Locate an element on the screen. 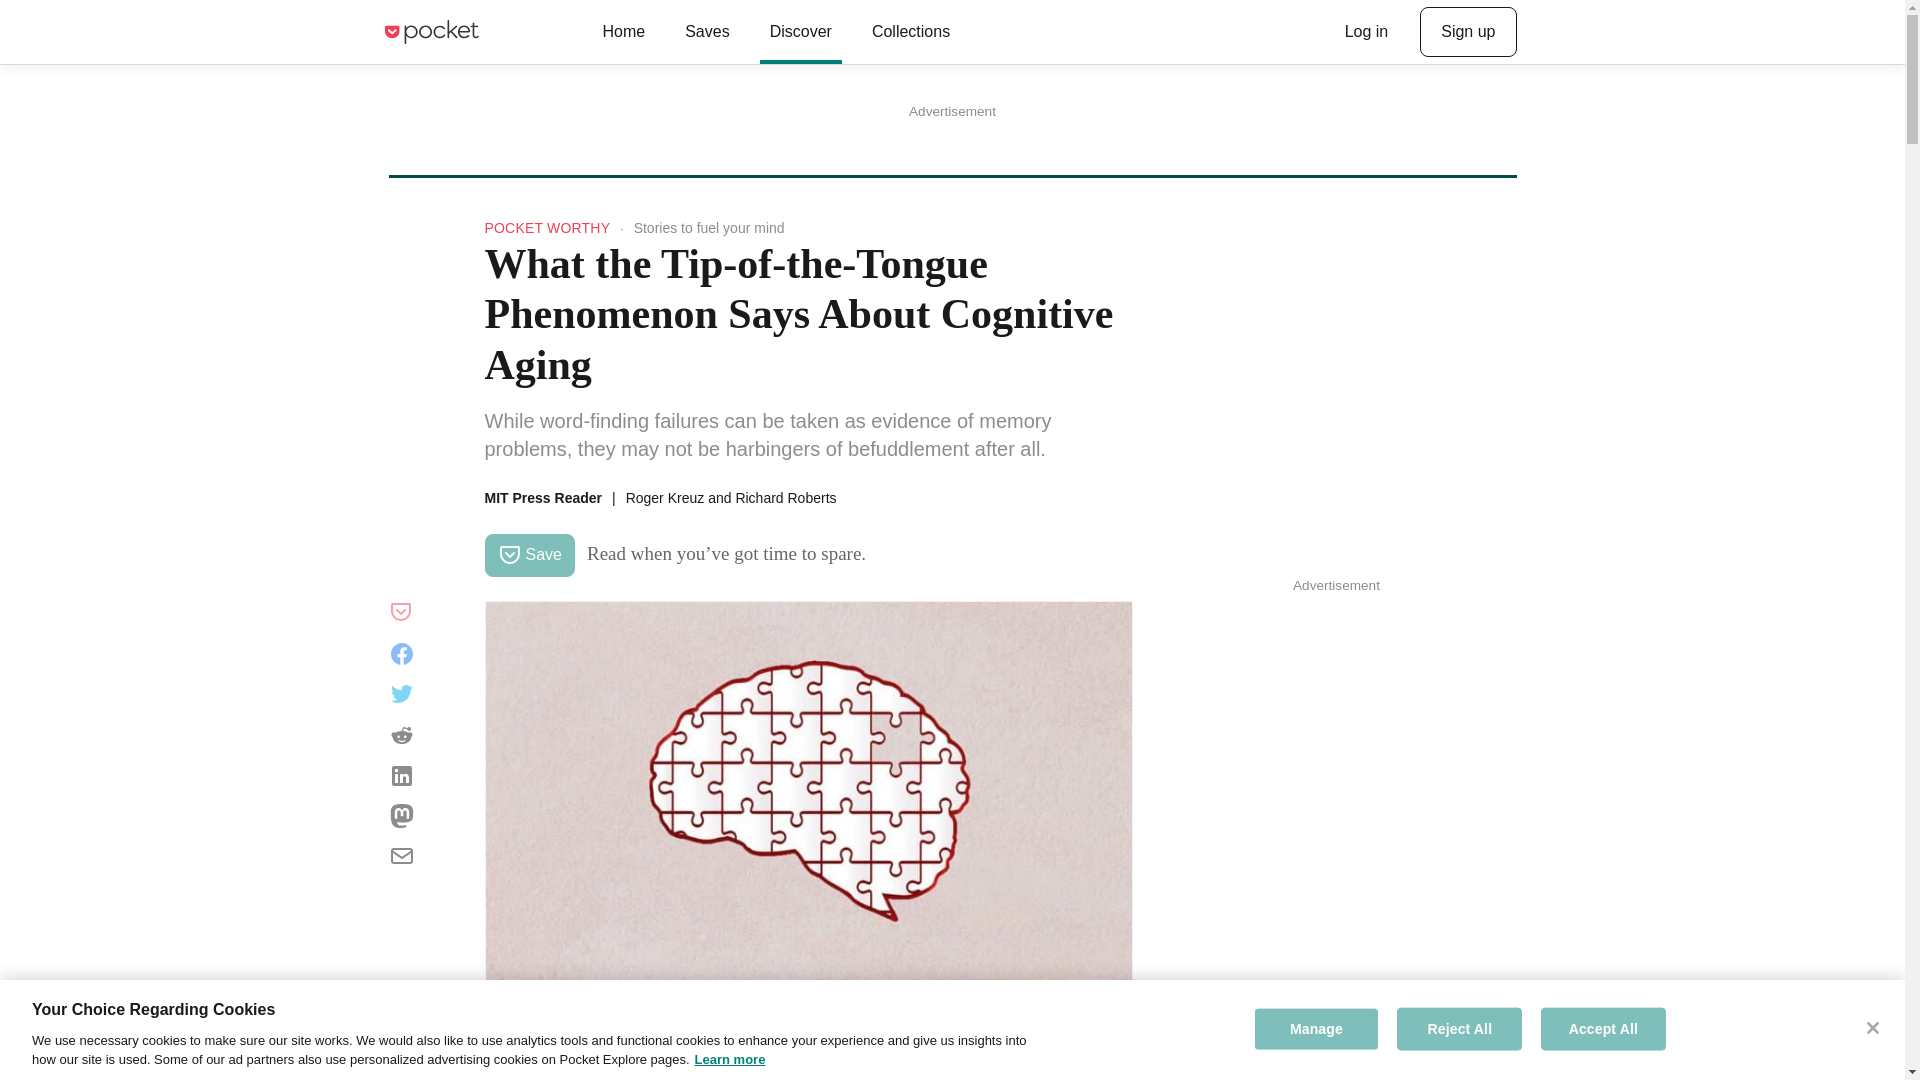 The height and width of the screenshot is (1080, 1920). Save is located at coordinates (528, 554).